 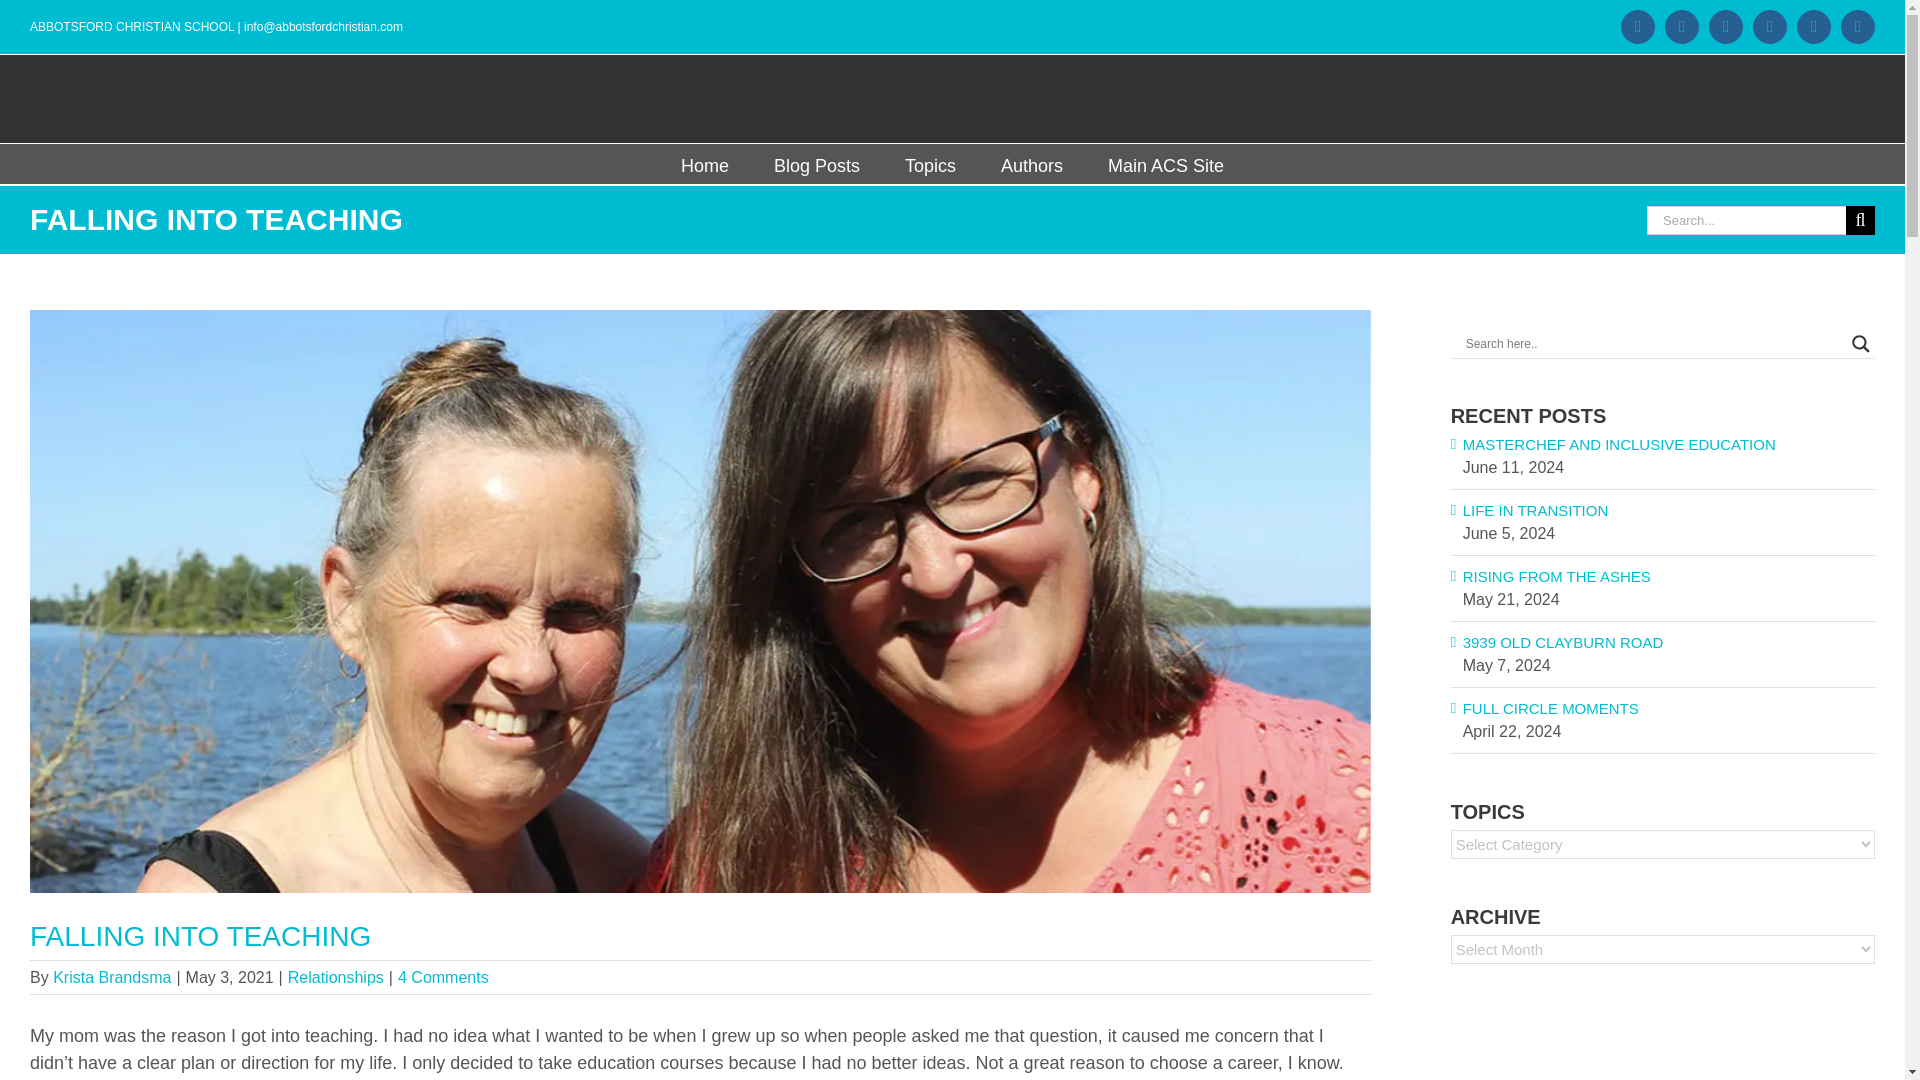 I want to click on Posts by Krista Brandsma, so click(x=112, y=977).